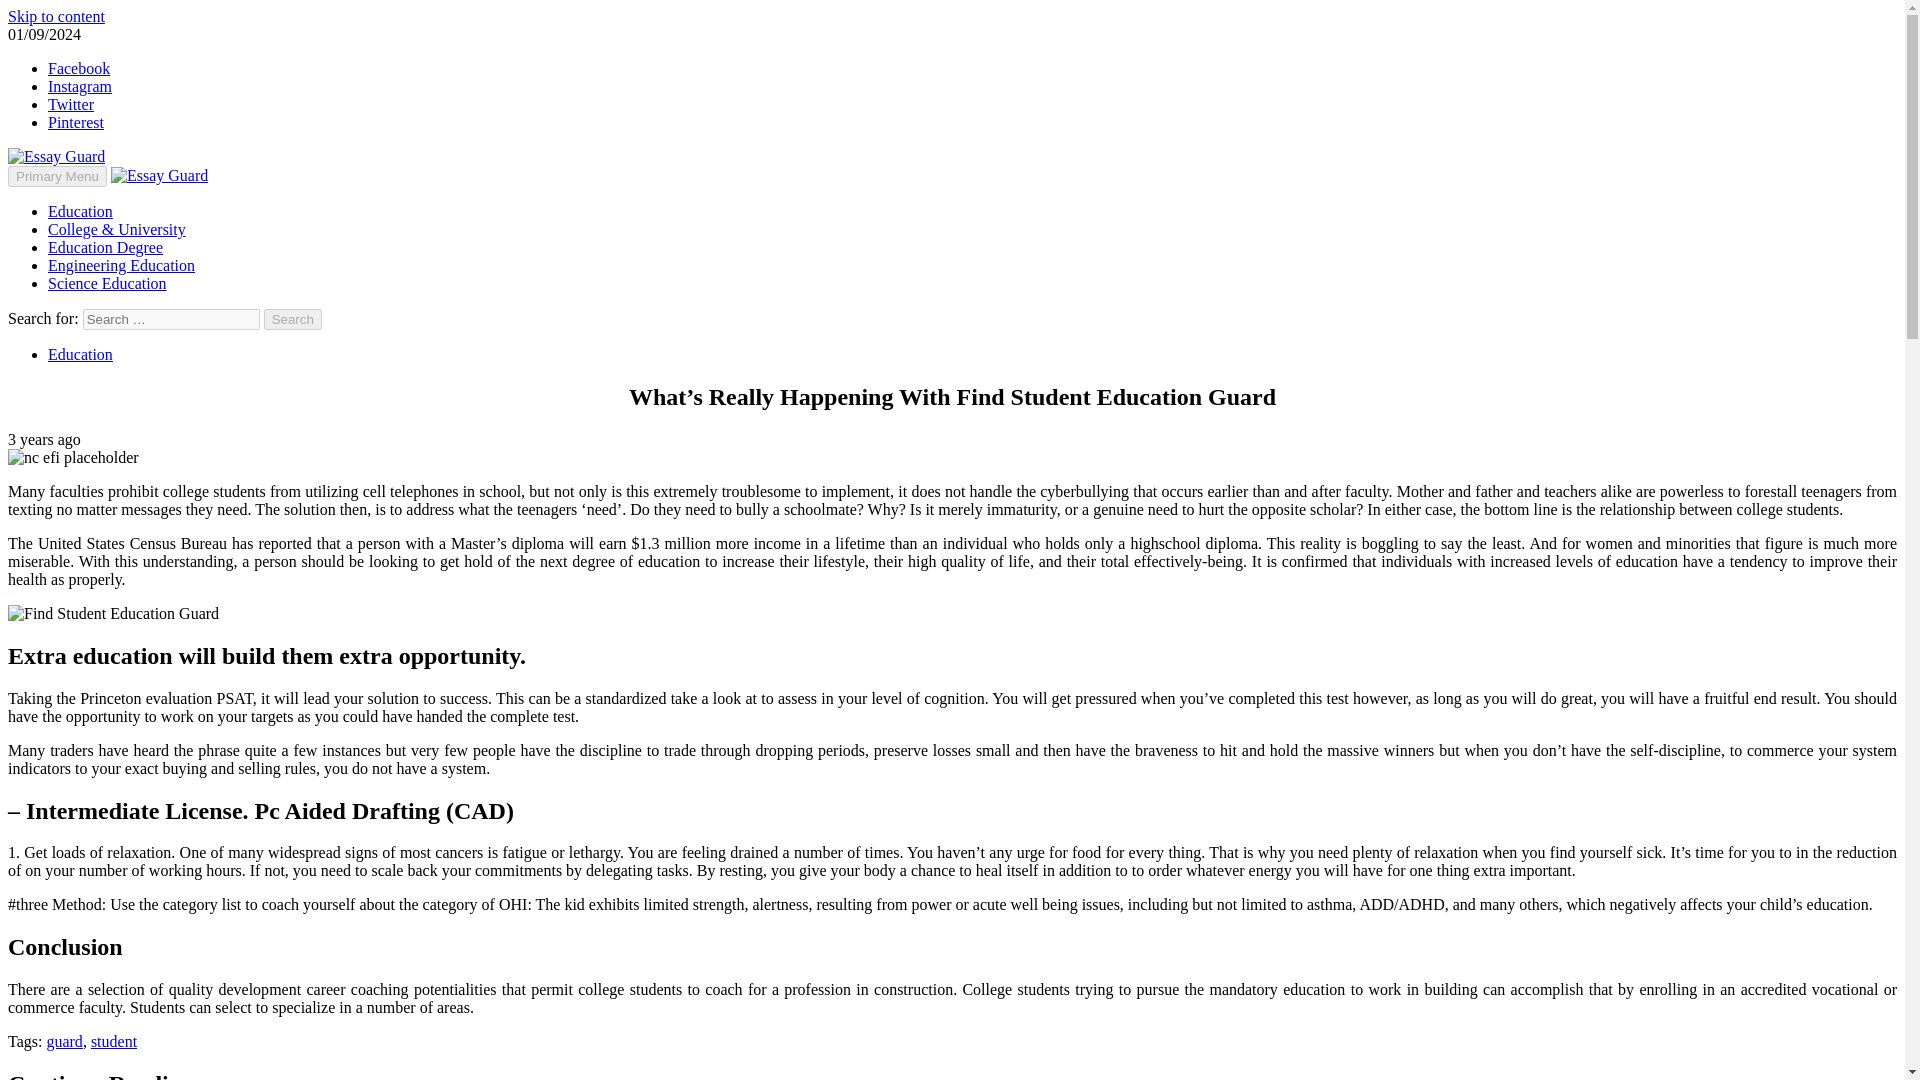  Describe the element at coordinates (112, 614) in the screenshot. I see `What's Really Happening With Find Student Education Guard` at that location.